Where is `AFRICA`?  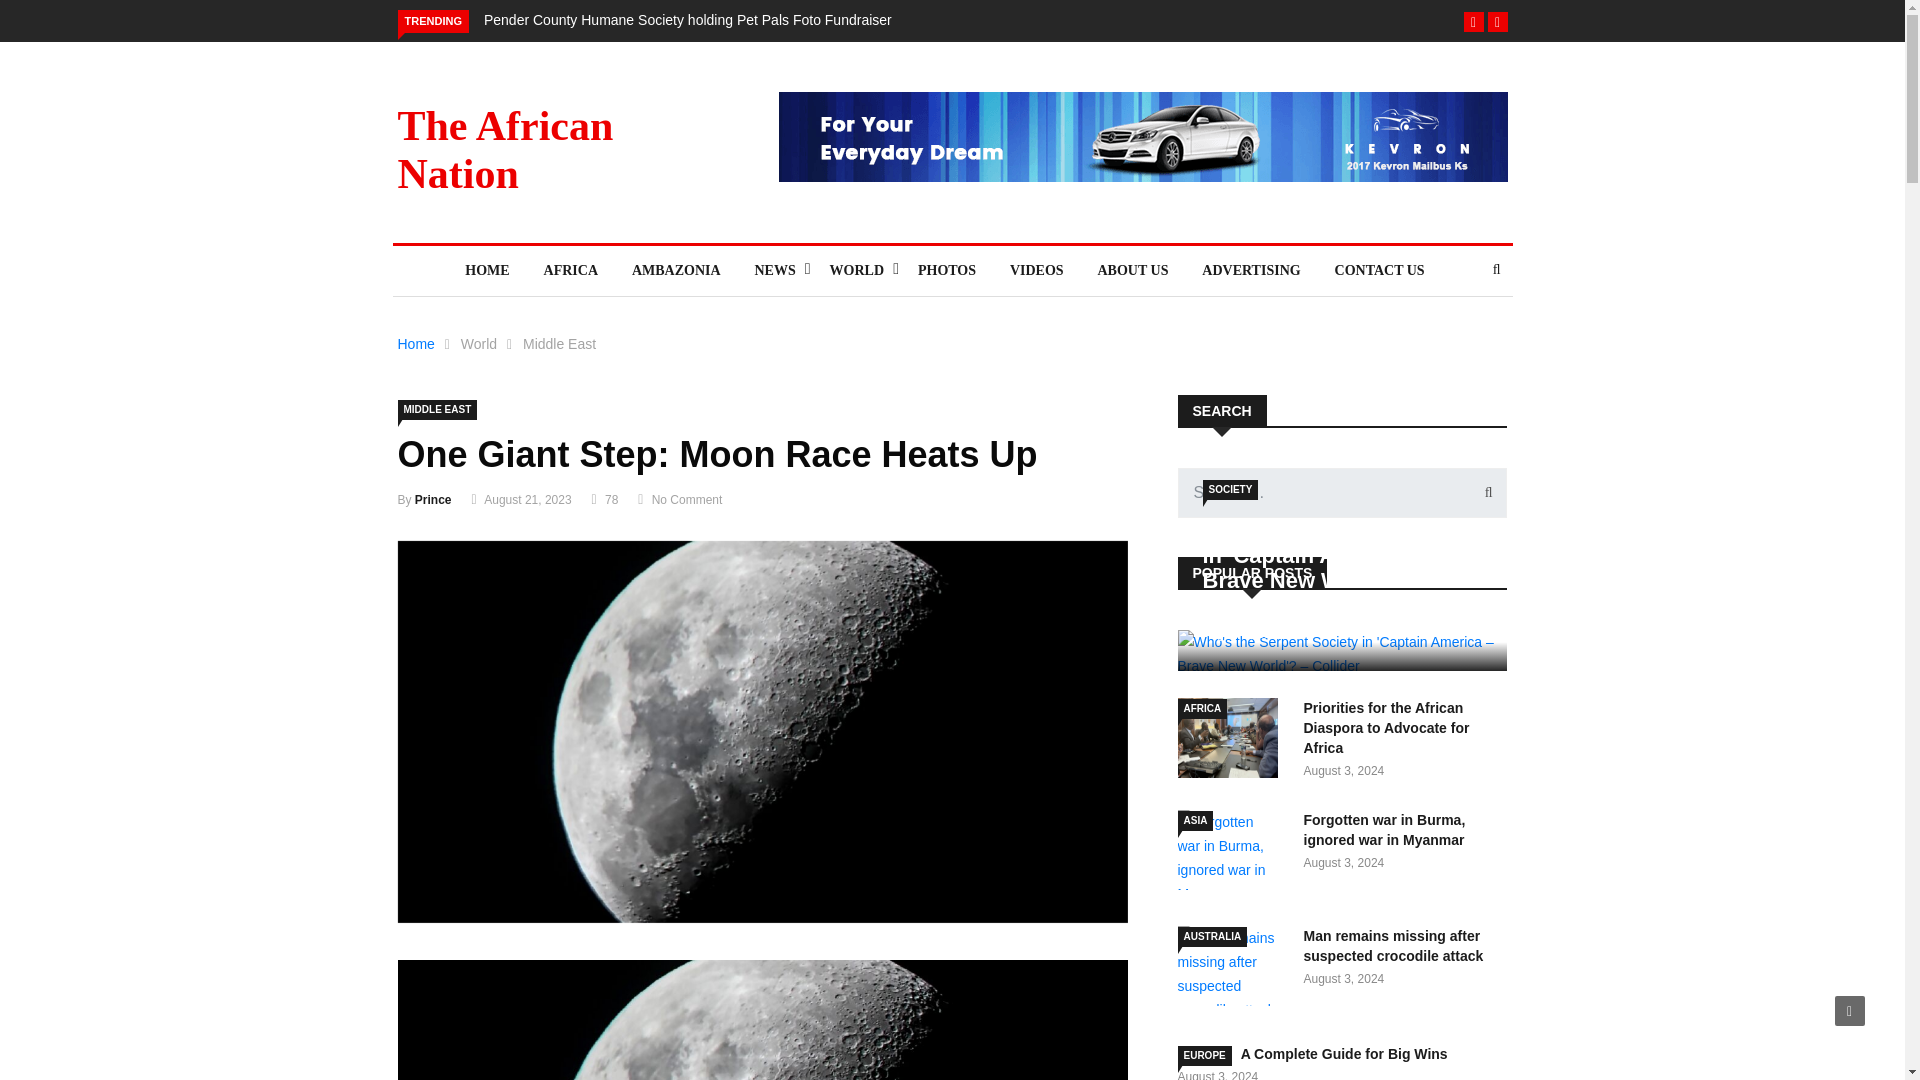
AFRICA is located at coordinates (570, 270).